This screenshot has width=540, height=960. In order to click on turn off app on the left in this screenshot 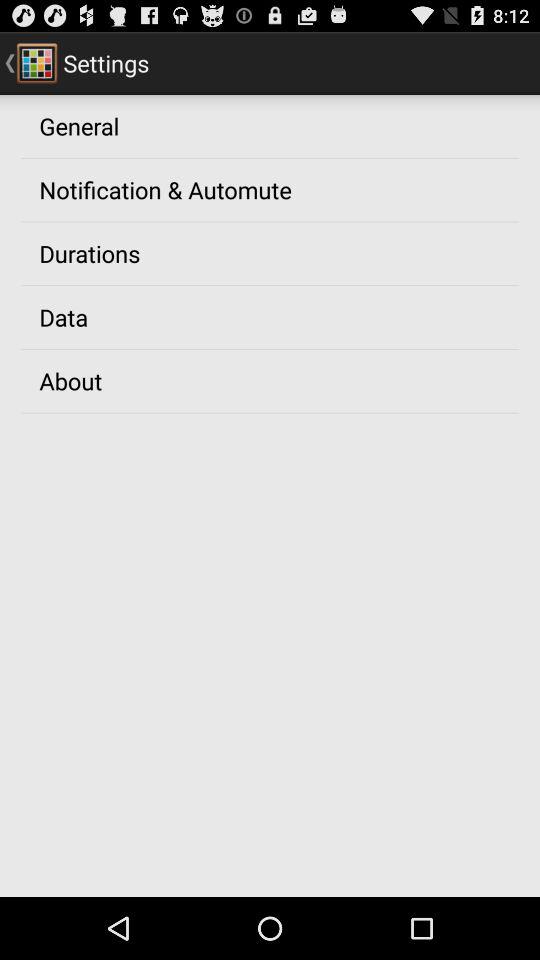, I will do `click(70, 380)`.